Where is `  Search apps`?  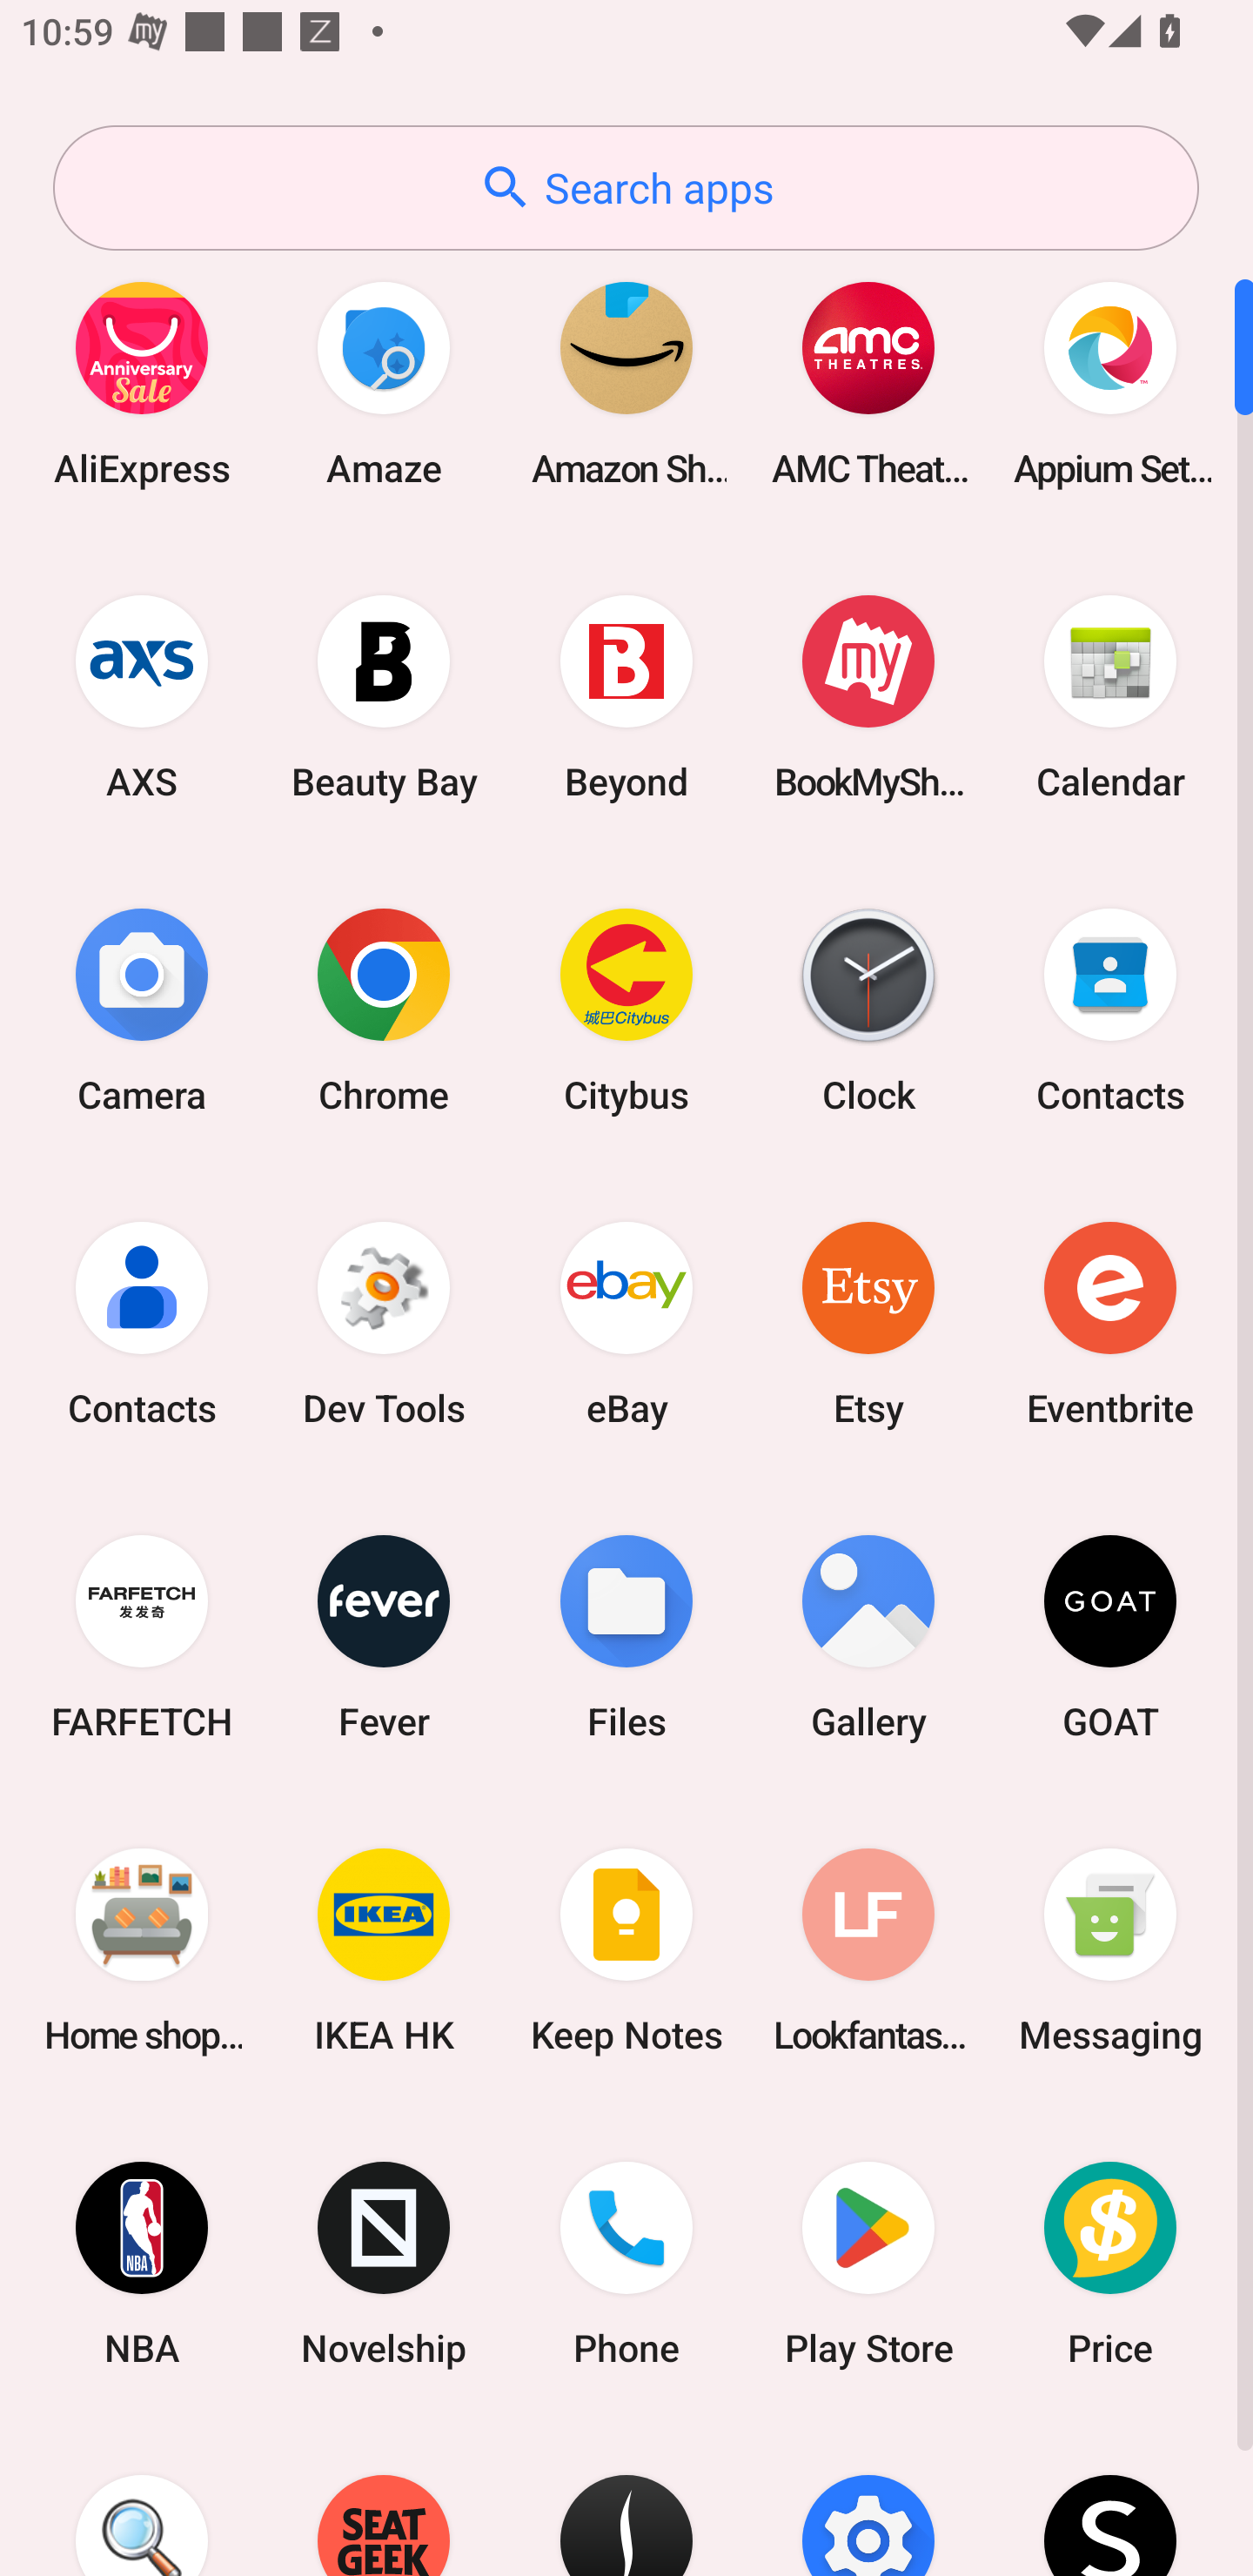
  Search apps is located at coordinates (626, 188).